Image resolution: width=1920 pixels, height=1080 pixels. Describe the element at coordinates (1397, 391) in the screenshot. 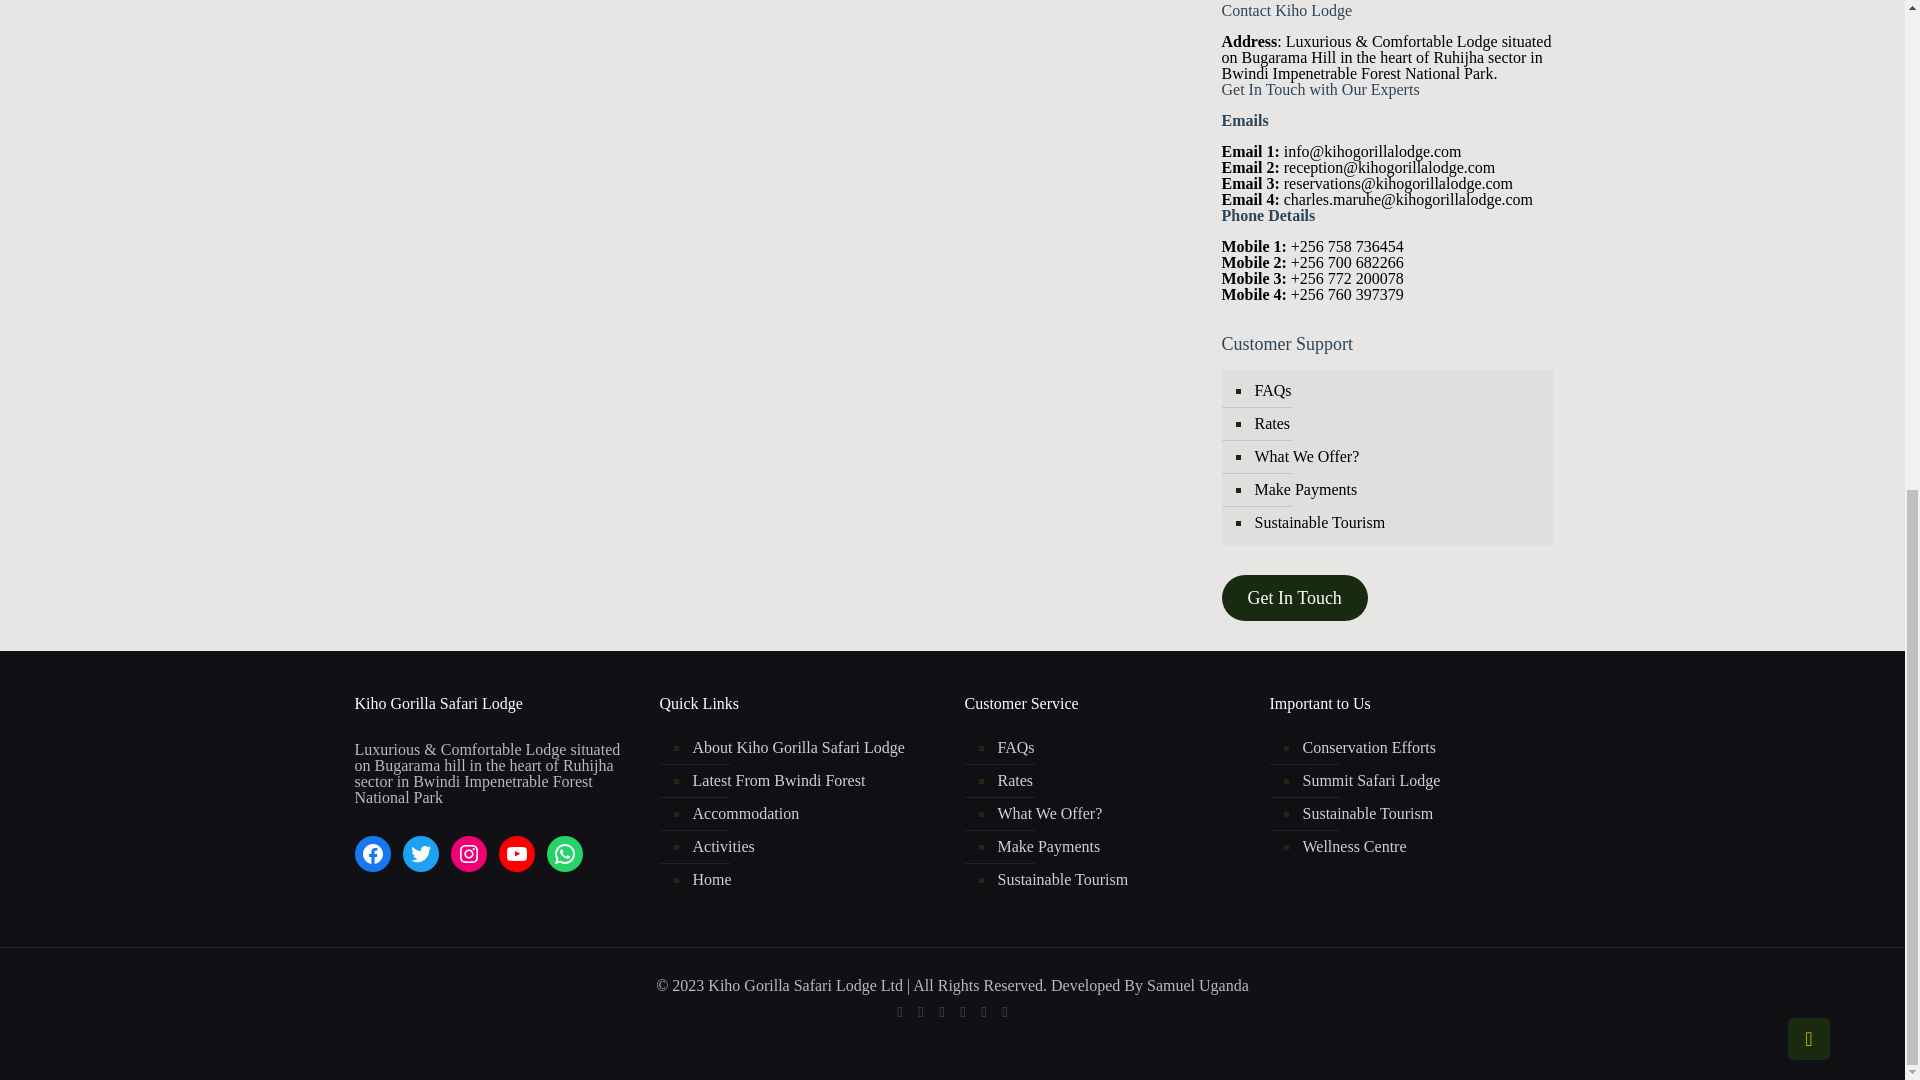

I see `FAQs` at that location.